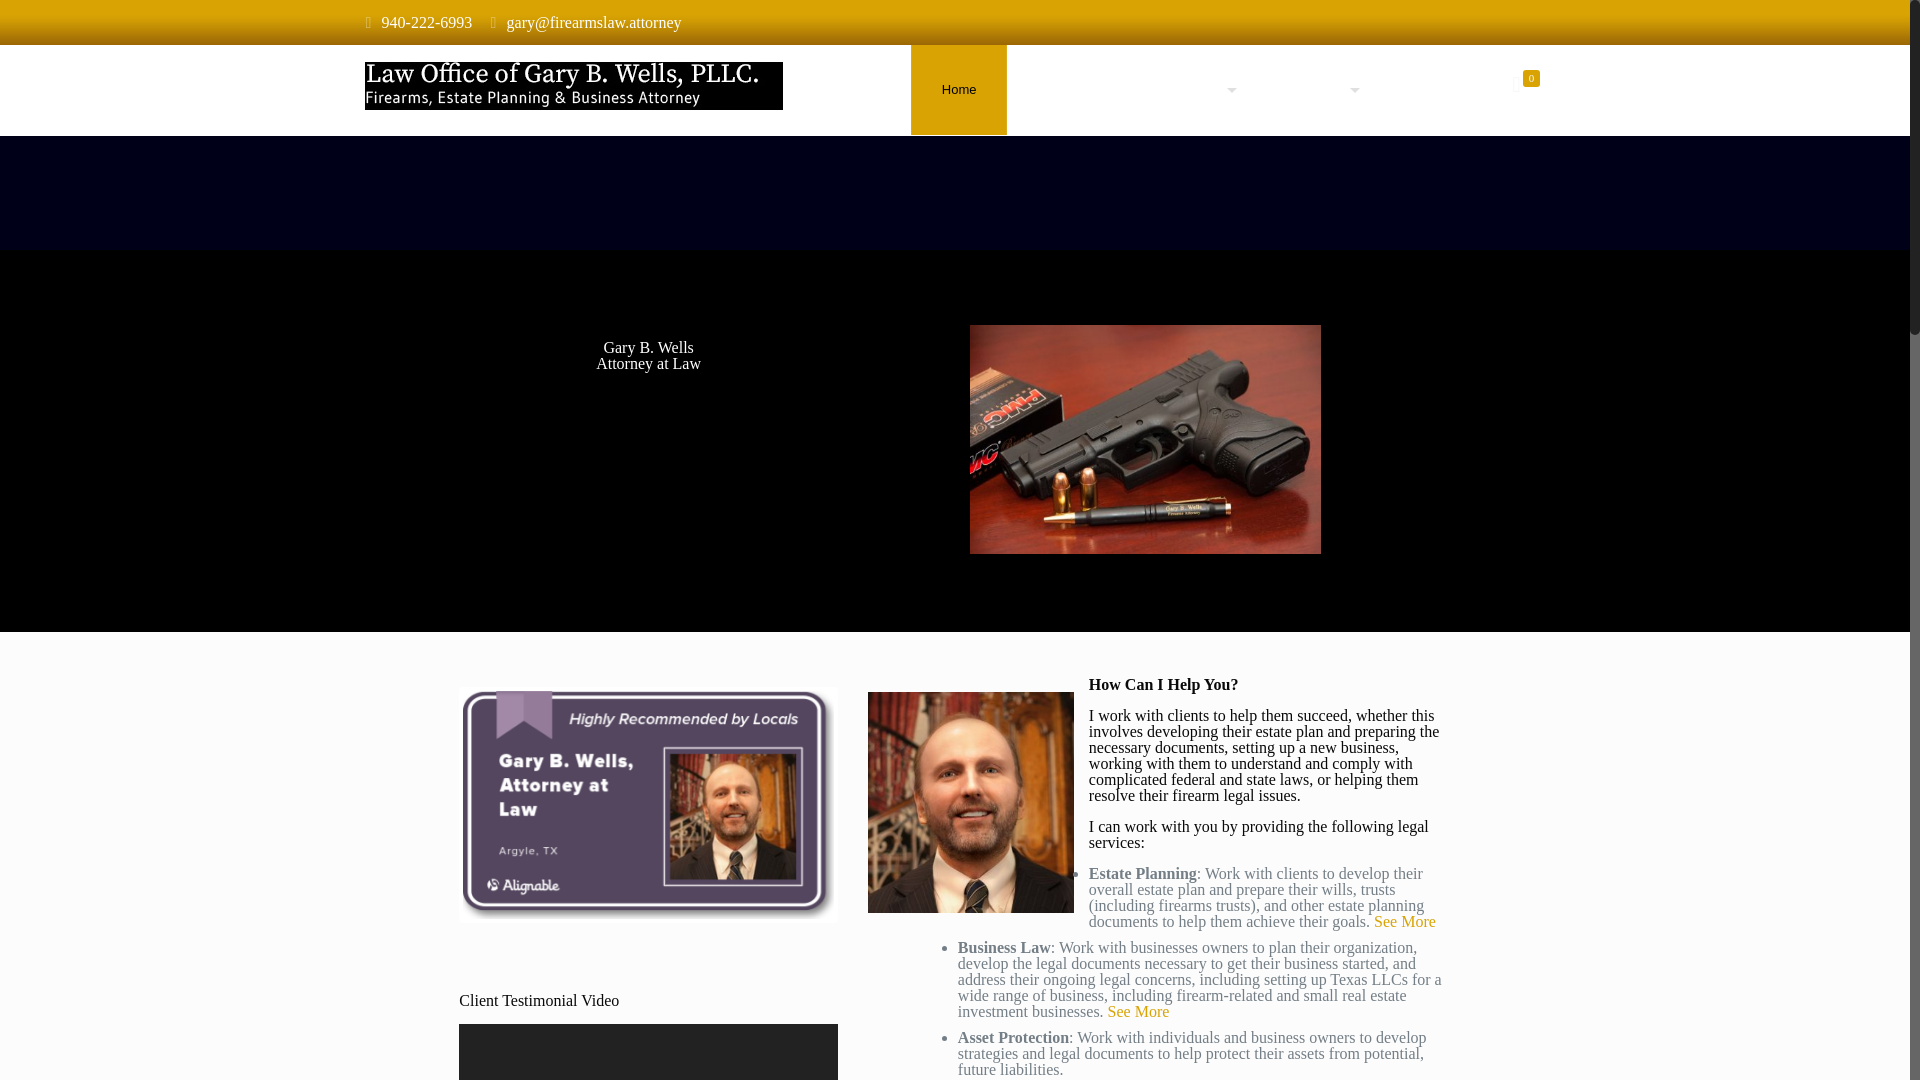 The height and width of the screenshot is (1080, 1920). I want to click on 940-222-6993, so click(427, 22).